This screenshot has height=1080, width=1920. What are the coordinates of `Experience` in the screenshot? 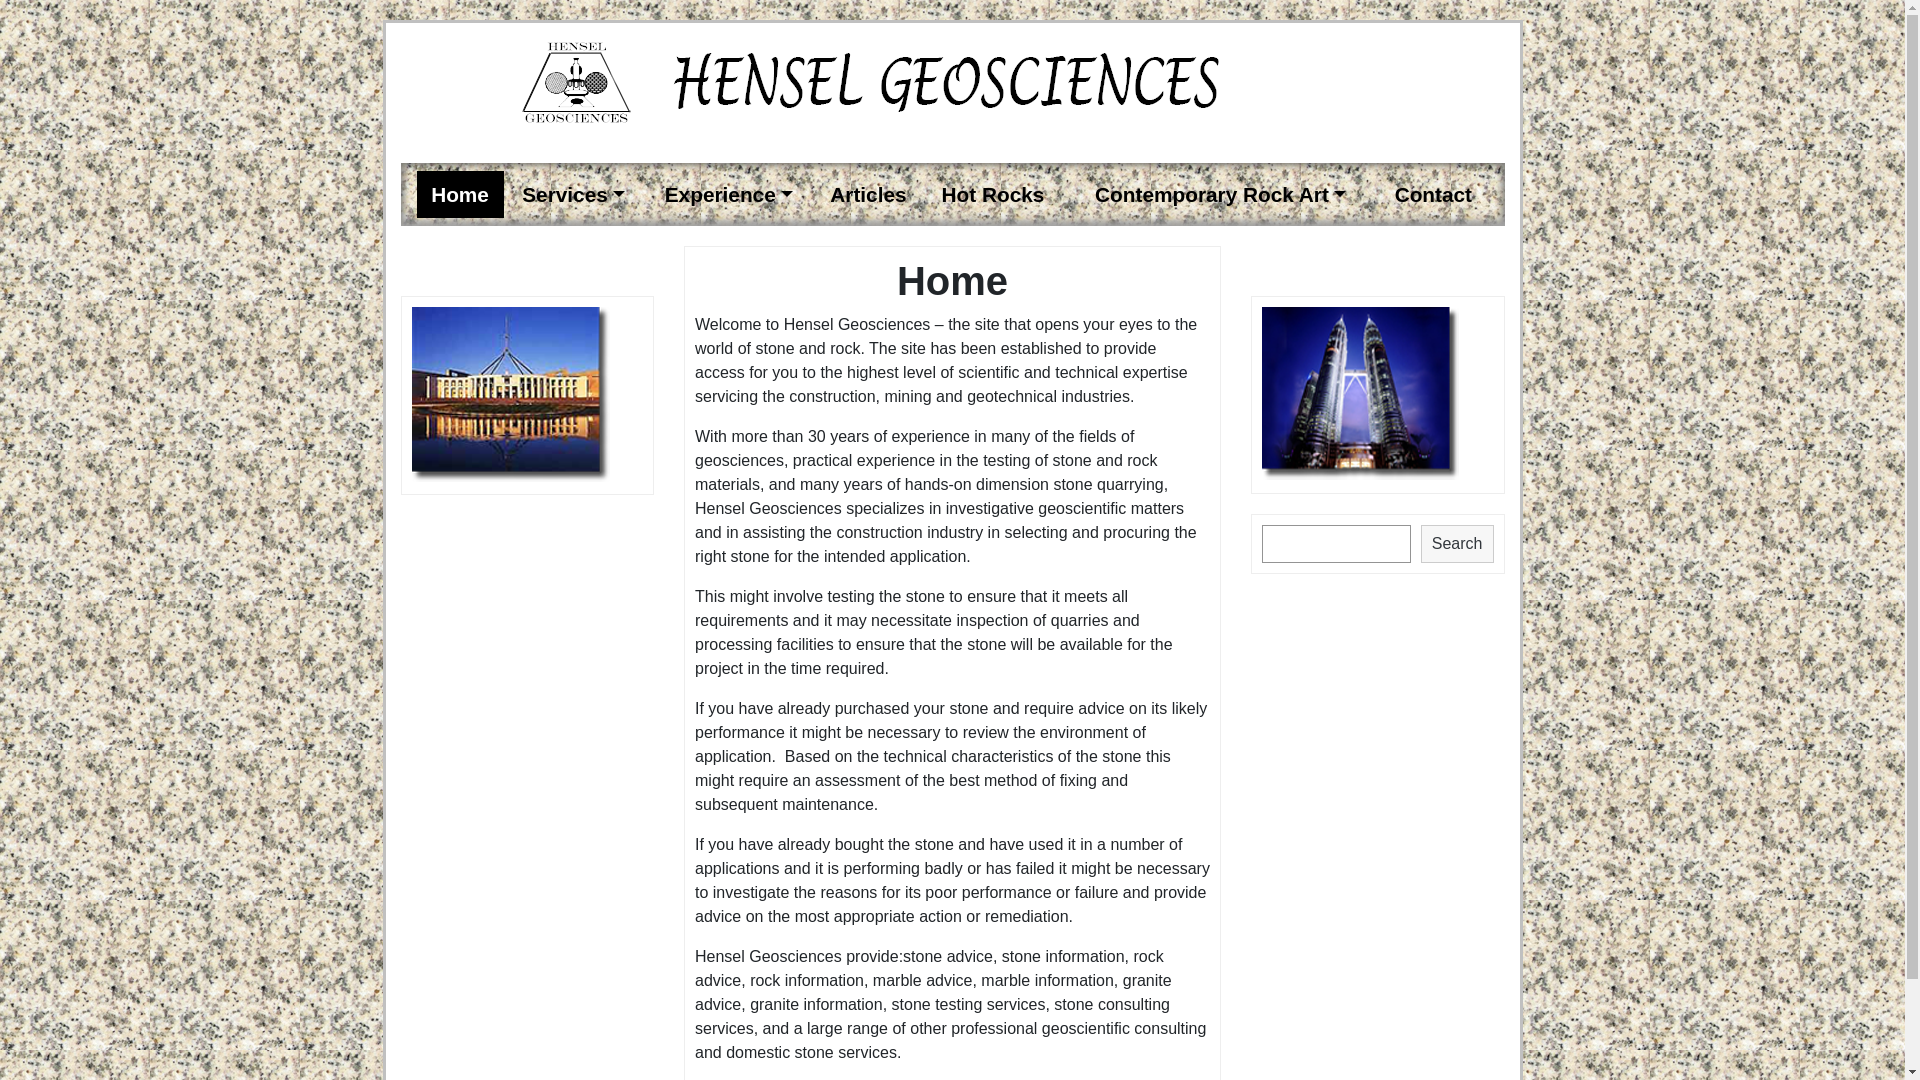 It's located at (729, 194).